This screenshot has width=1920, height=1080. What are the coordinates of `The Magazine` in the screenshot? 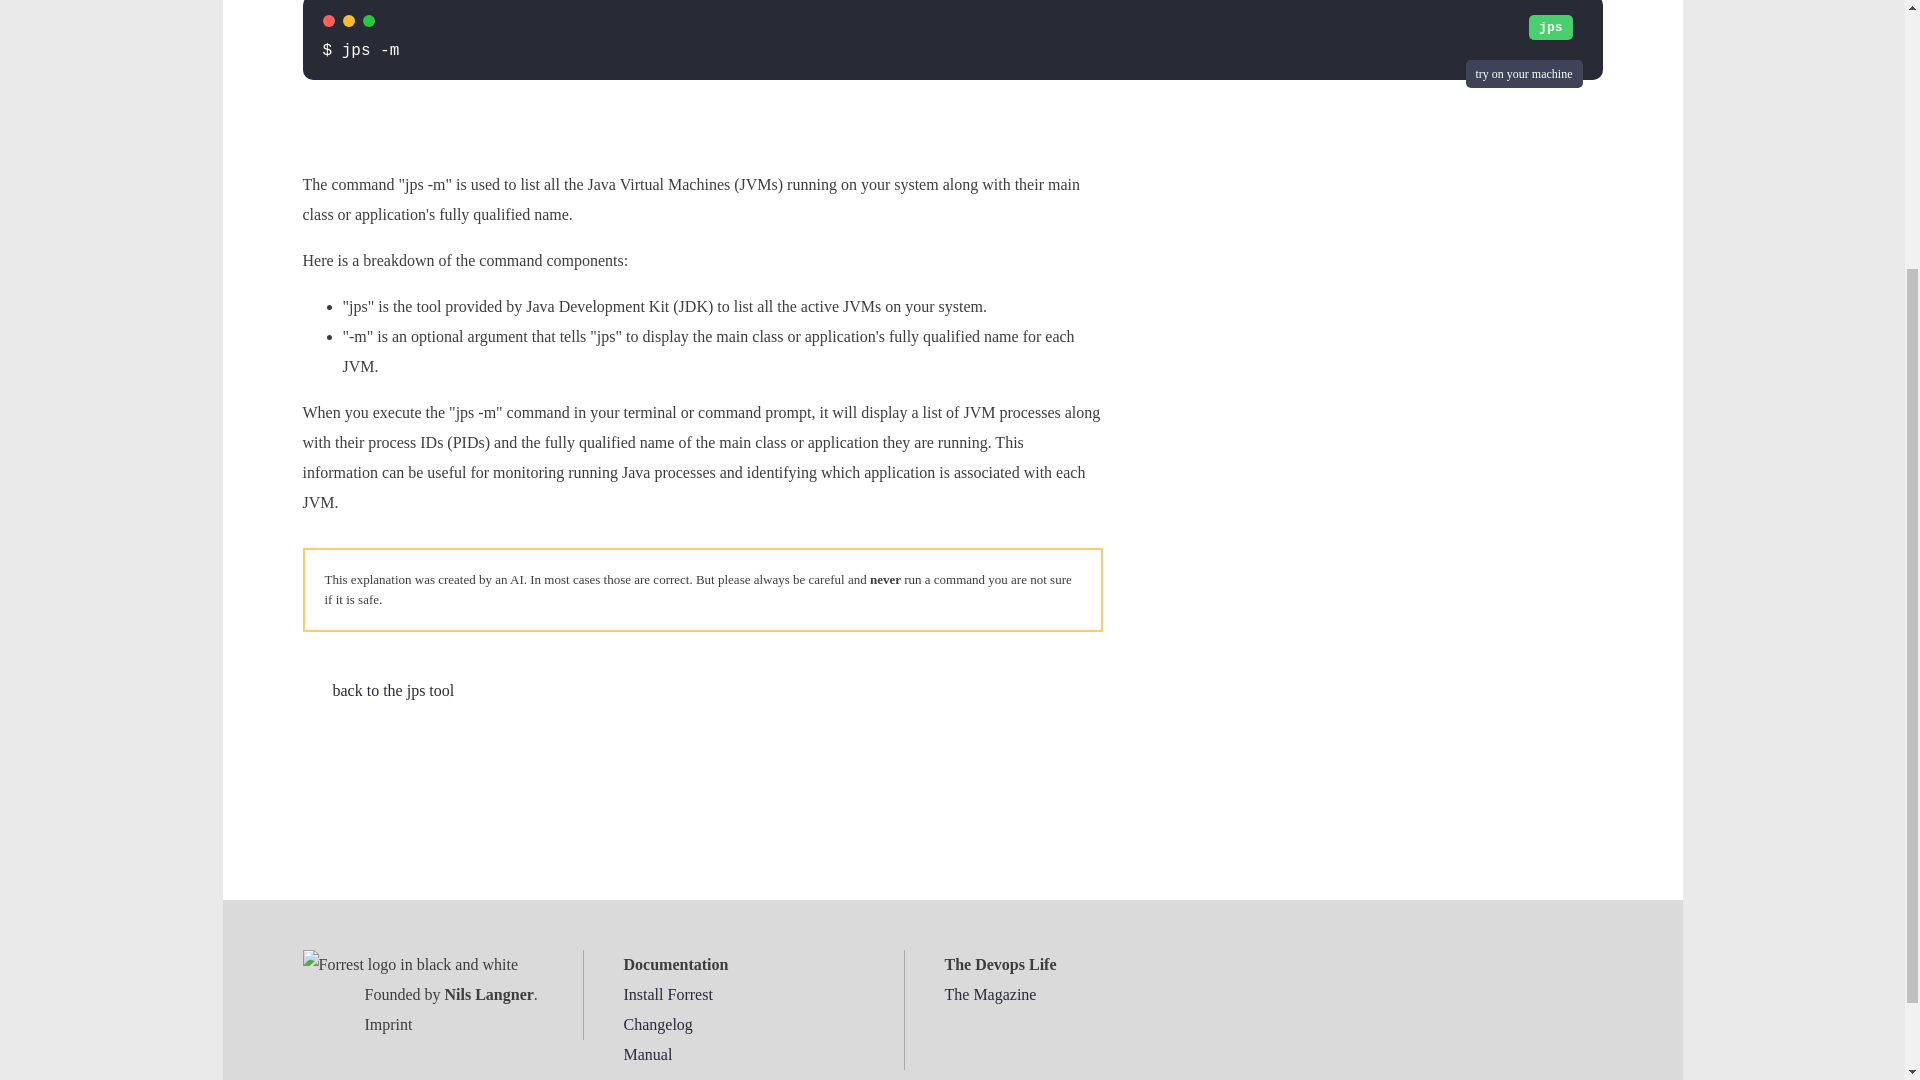 It's located at (990, 994).